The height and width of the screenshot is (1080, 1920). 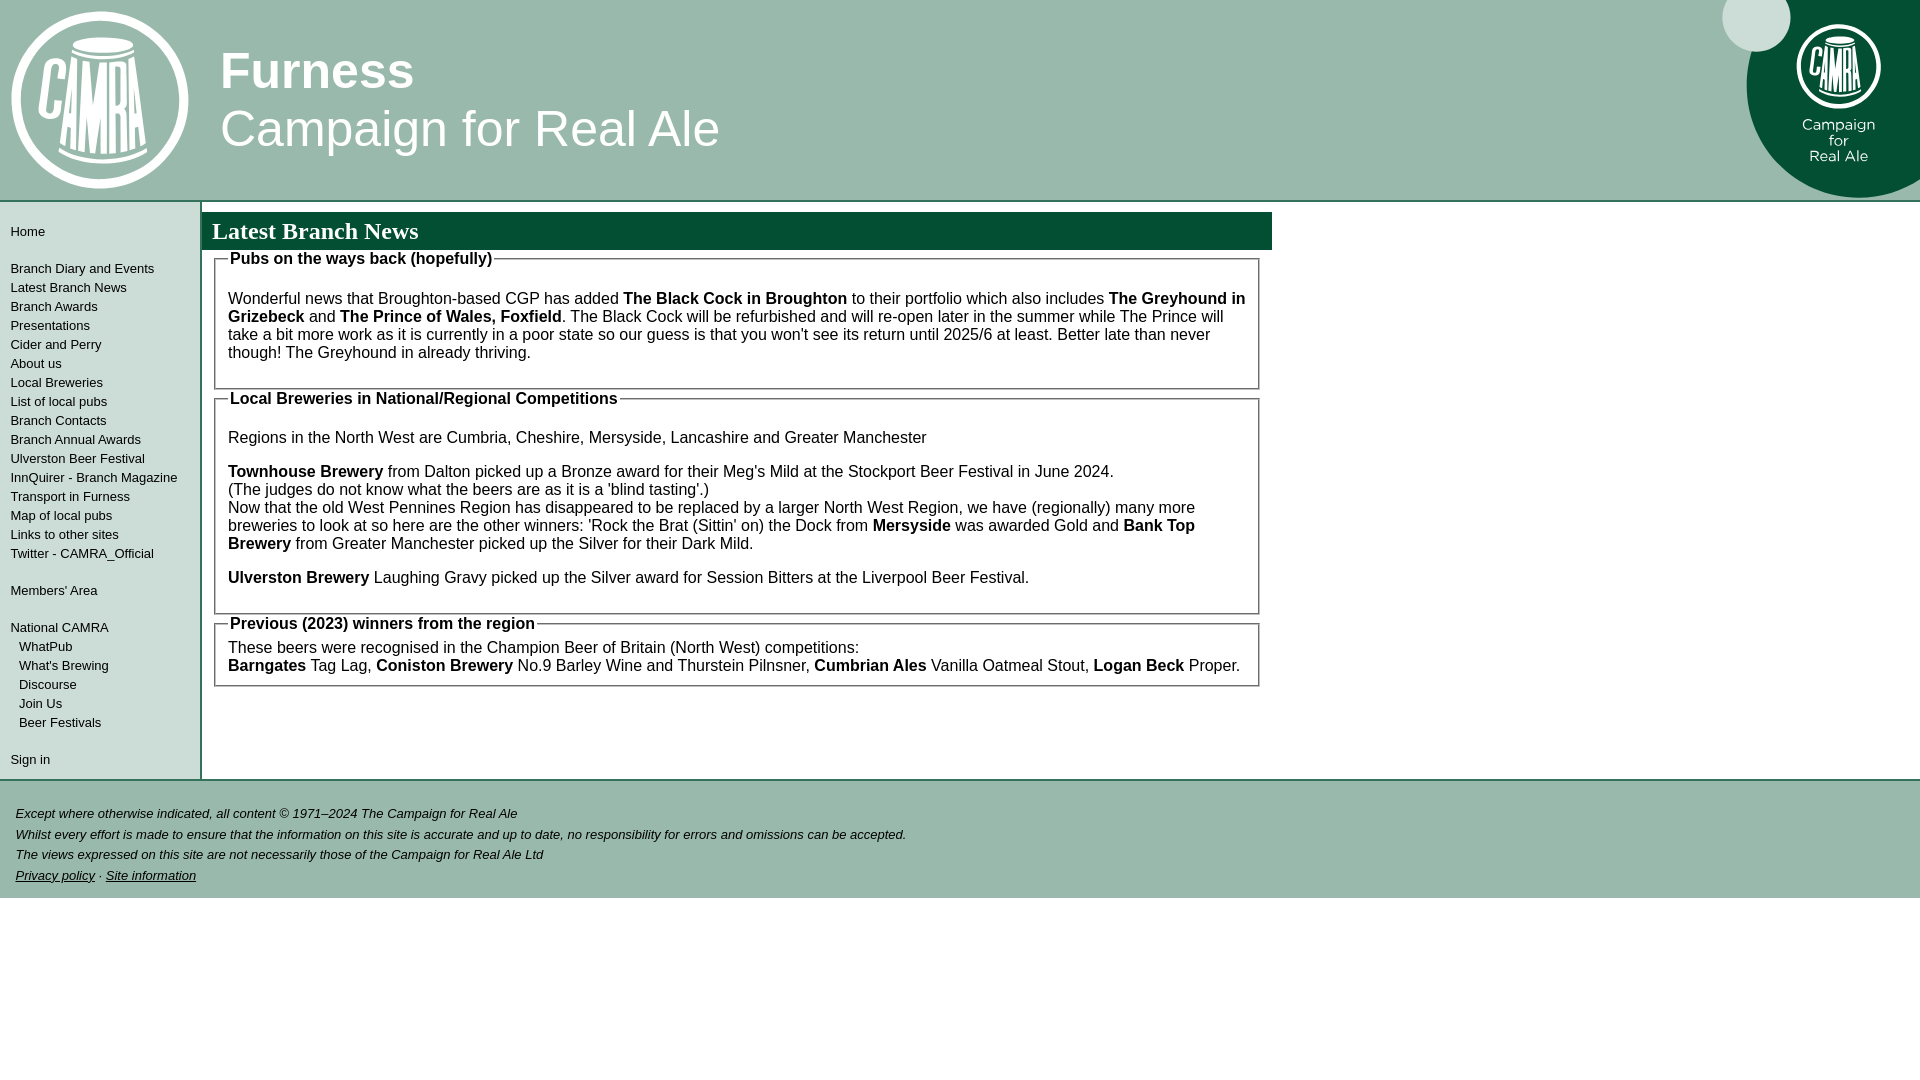 What do you see at coordinates (98, 627) in the screenshot?
I see `The national CAMRA site` at bounding box center [98, 627].